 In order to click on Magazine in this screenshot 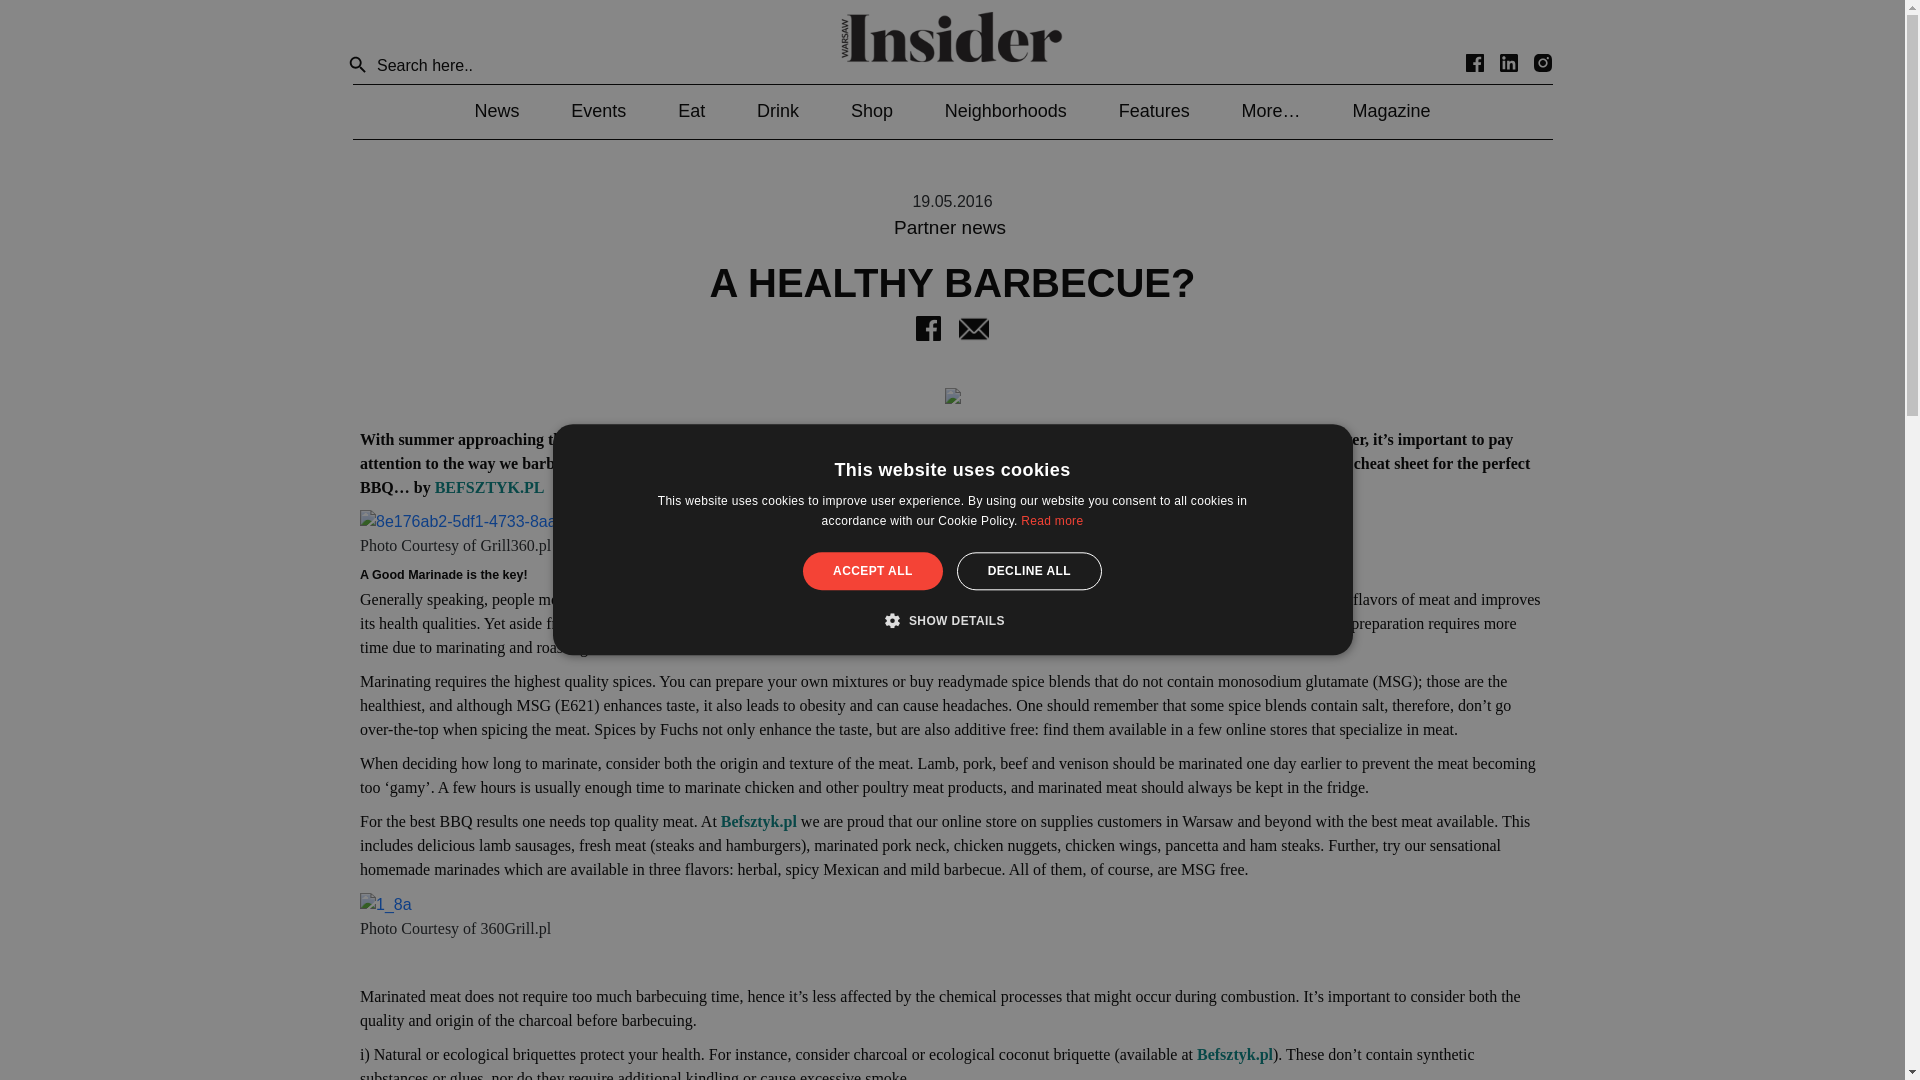, I will do `click(1390, 110)`.